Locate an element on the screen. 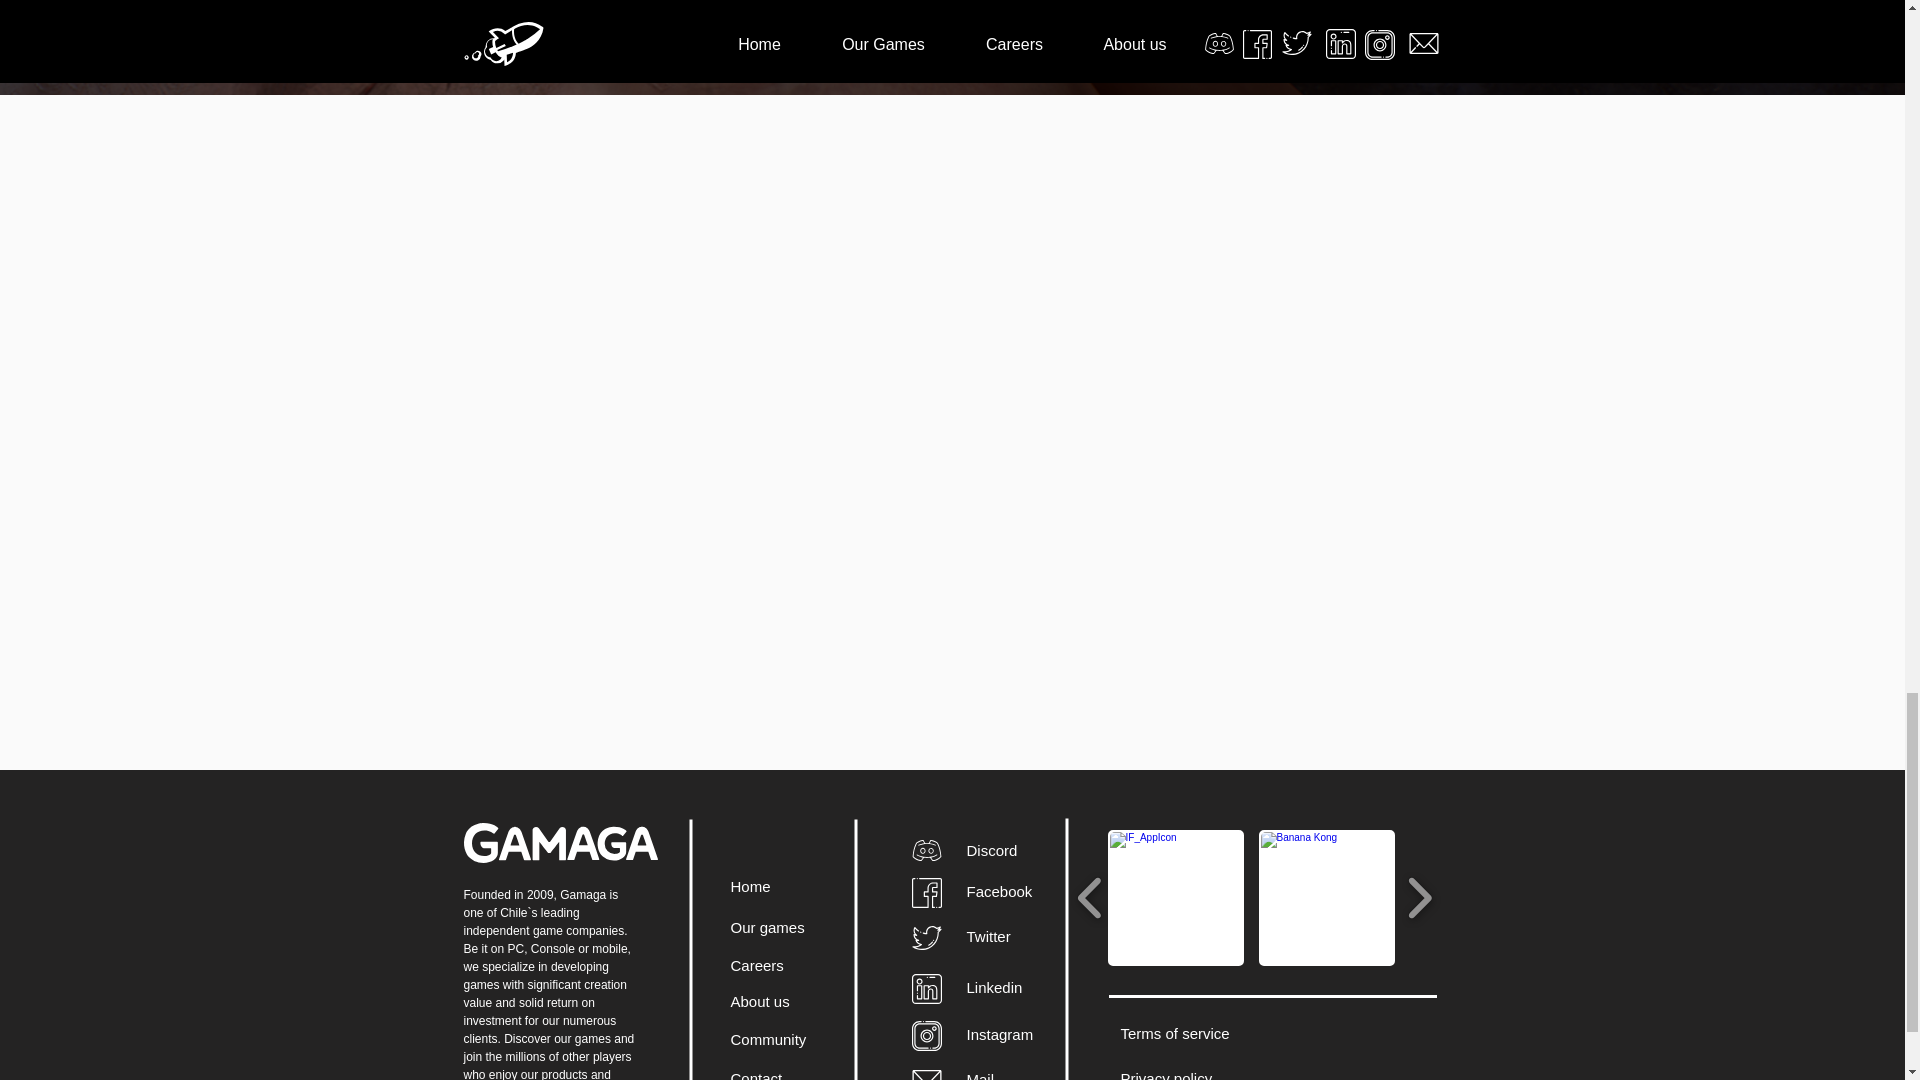 The image size is (1920, 1080). Linkedin is located at coordinates (993, 986).